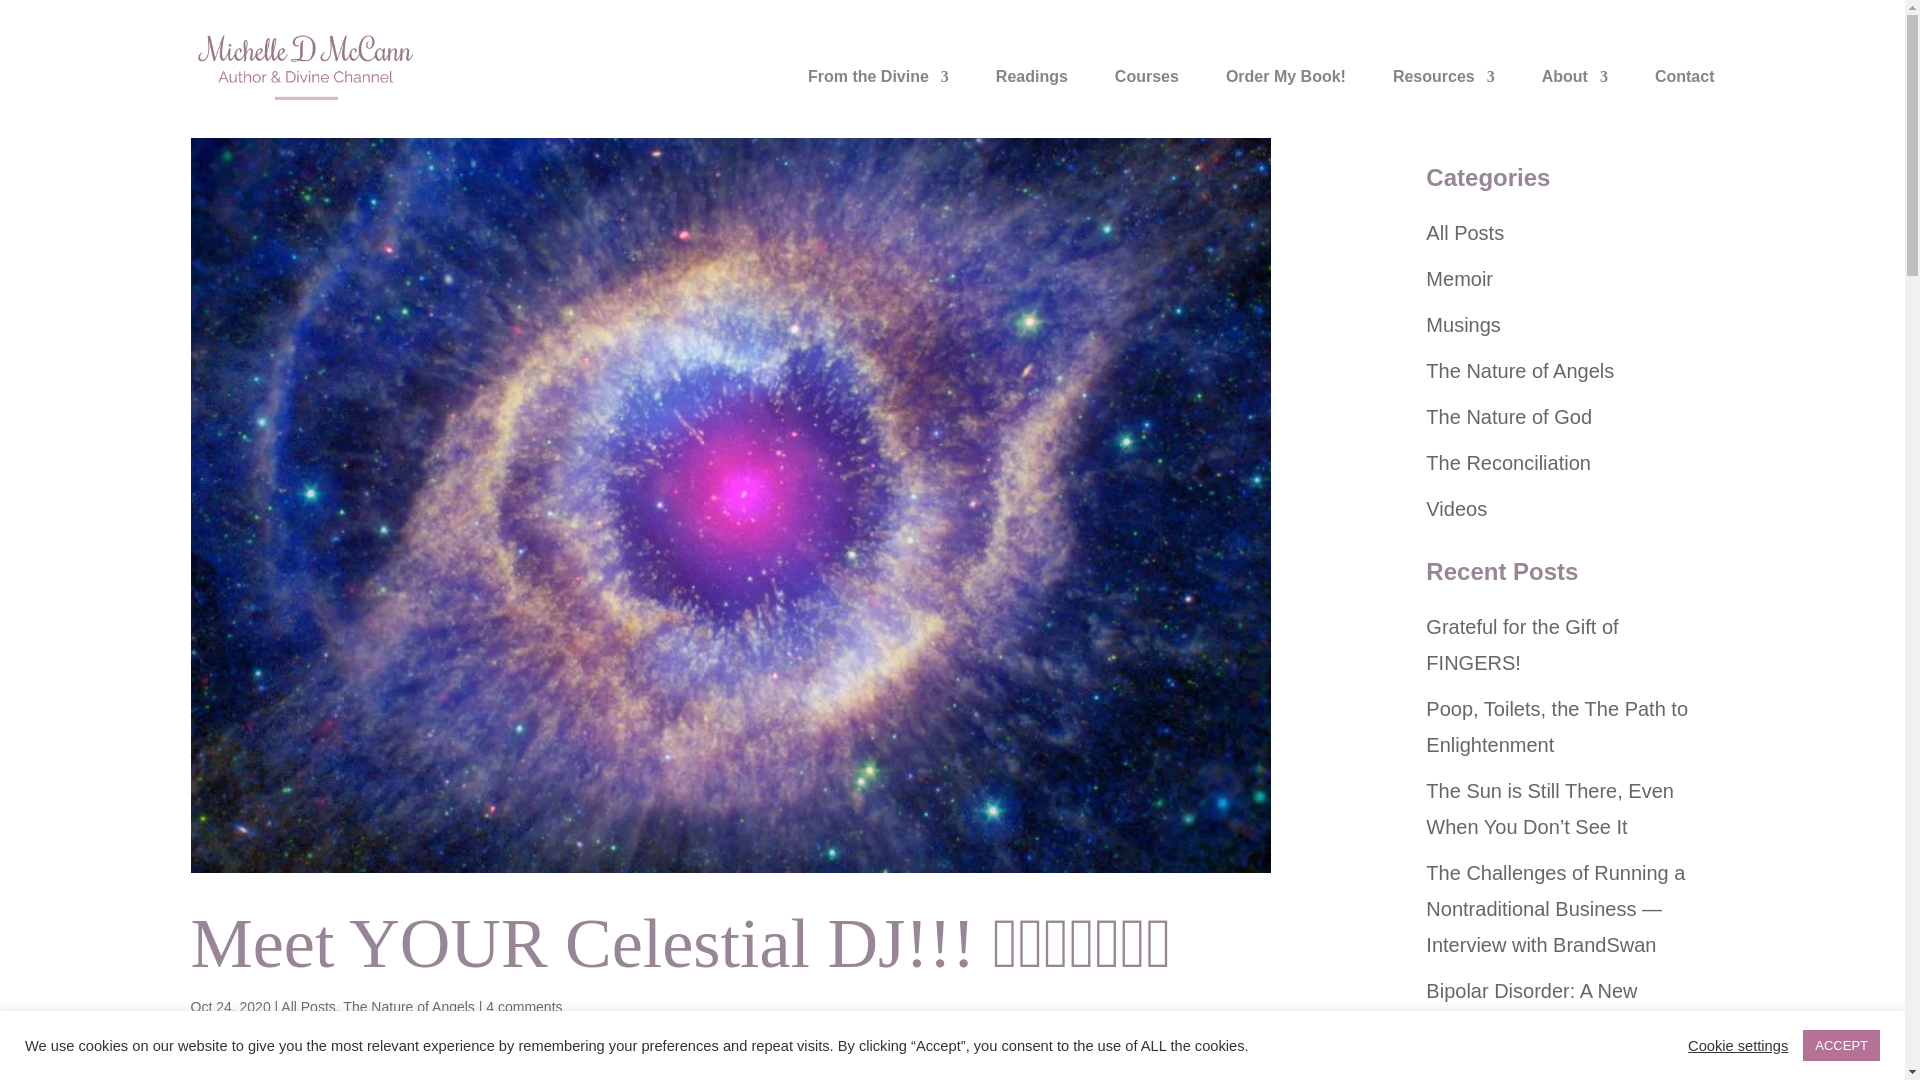  I want to click on Readings, so click(1032, 99).